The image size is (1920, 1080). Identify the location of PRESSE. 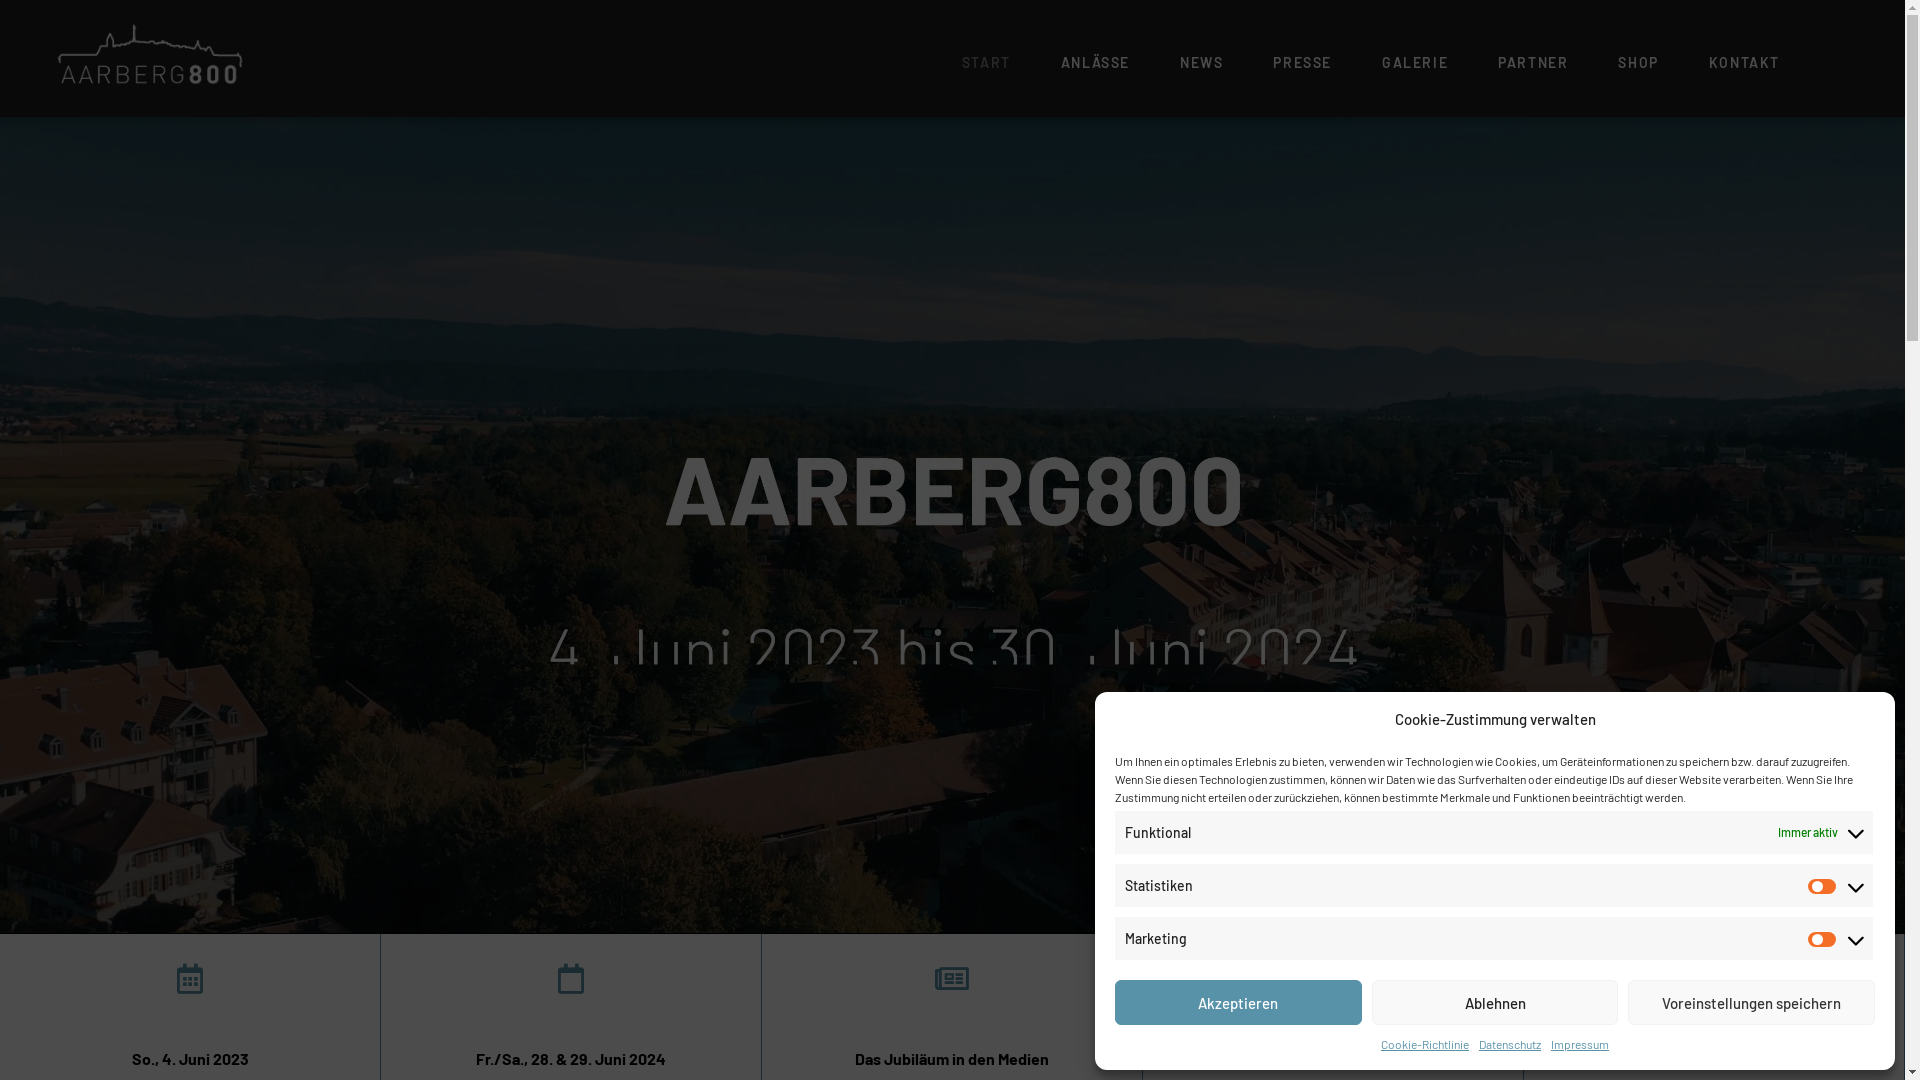
(1302, 63).